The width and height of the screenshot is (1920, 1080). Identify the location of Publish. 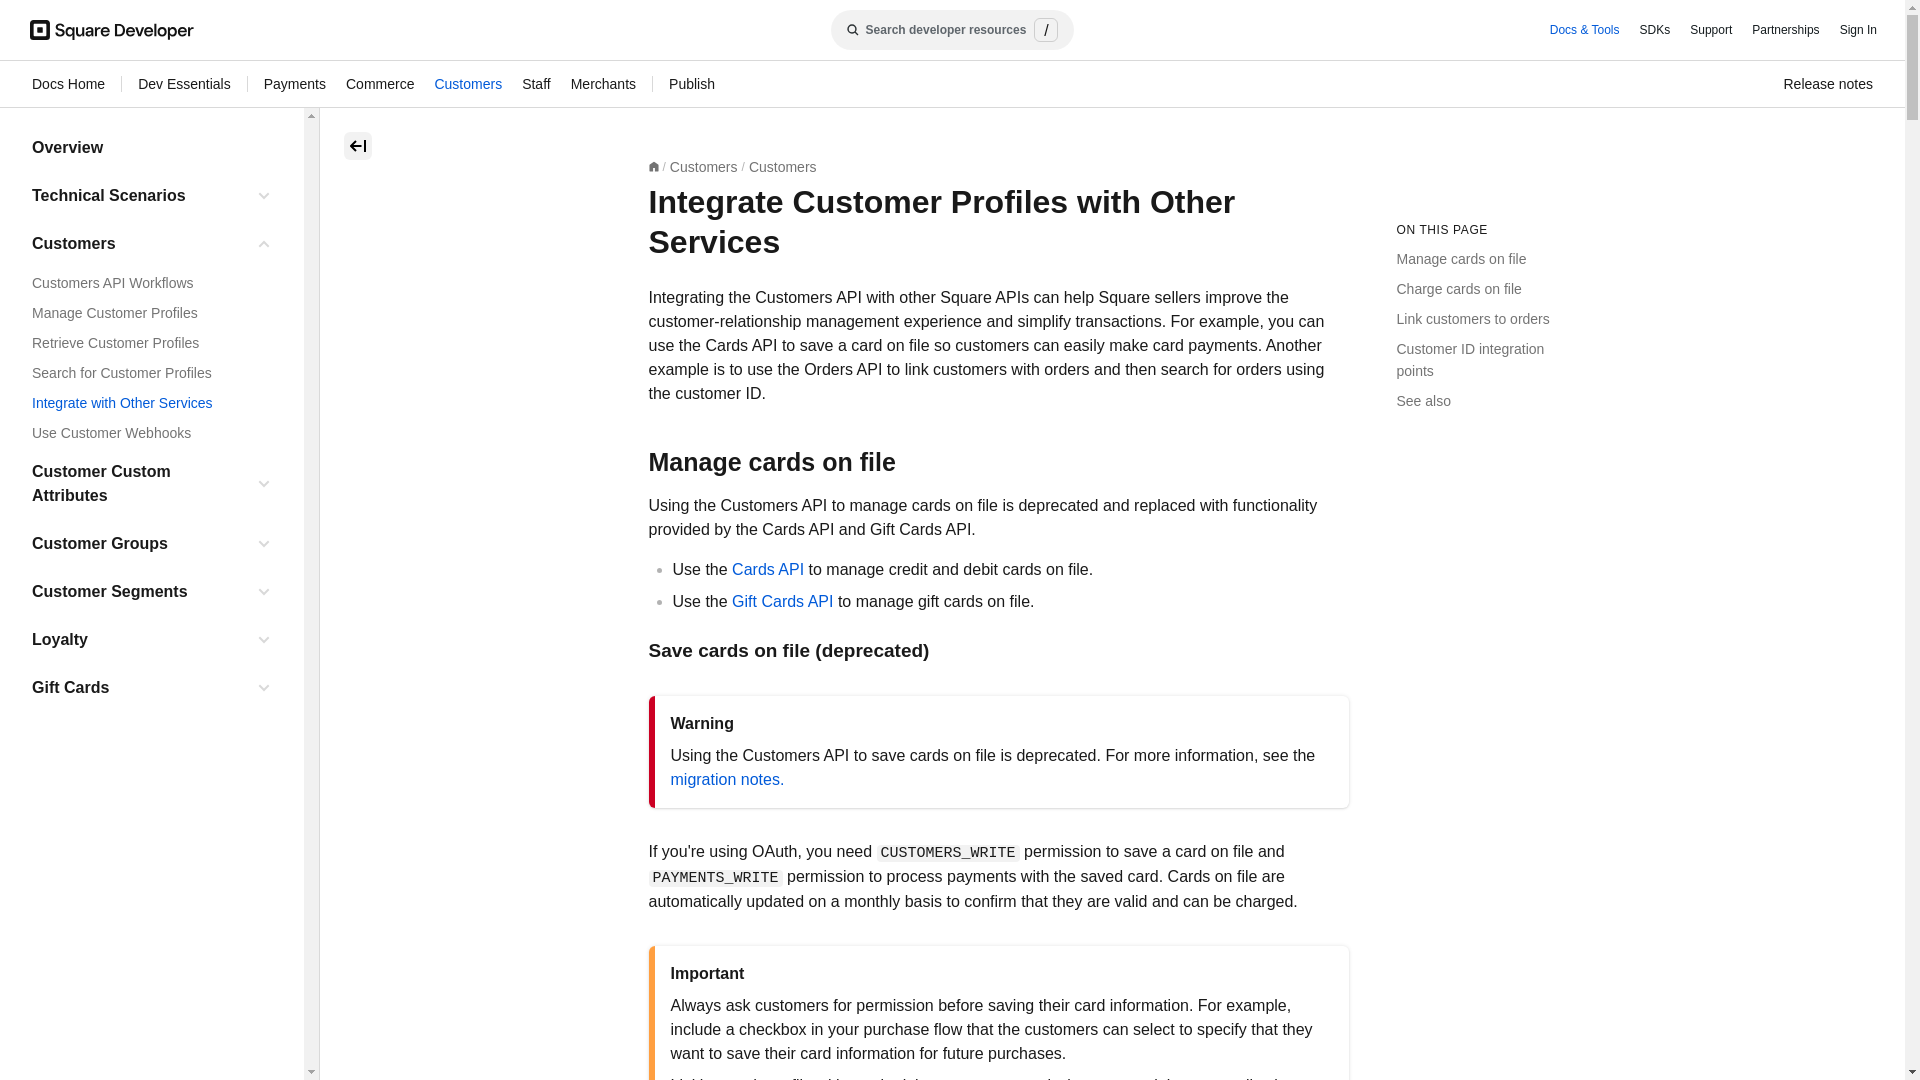
(691, 84).